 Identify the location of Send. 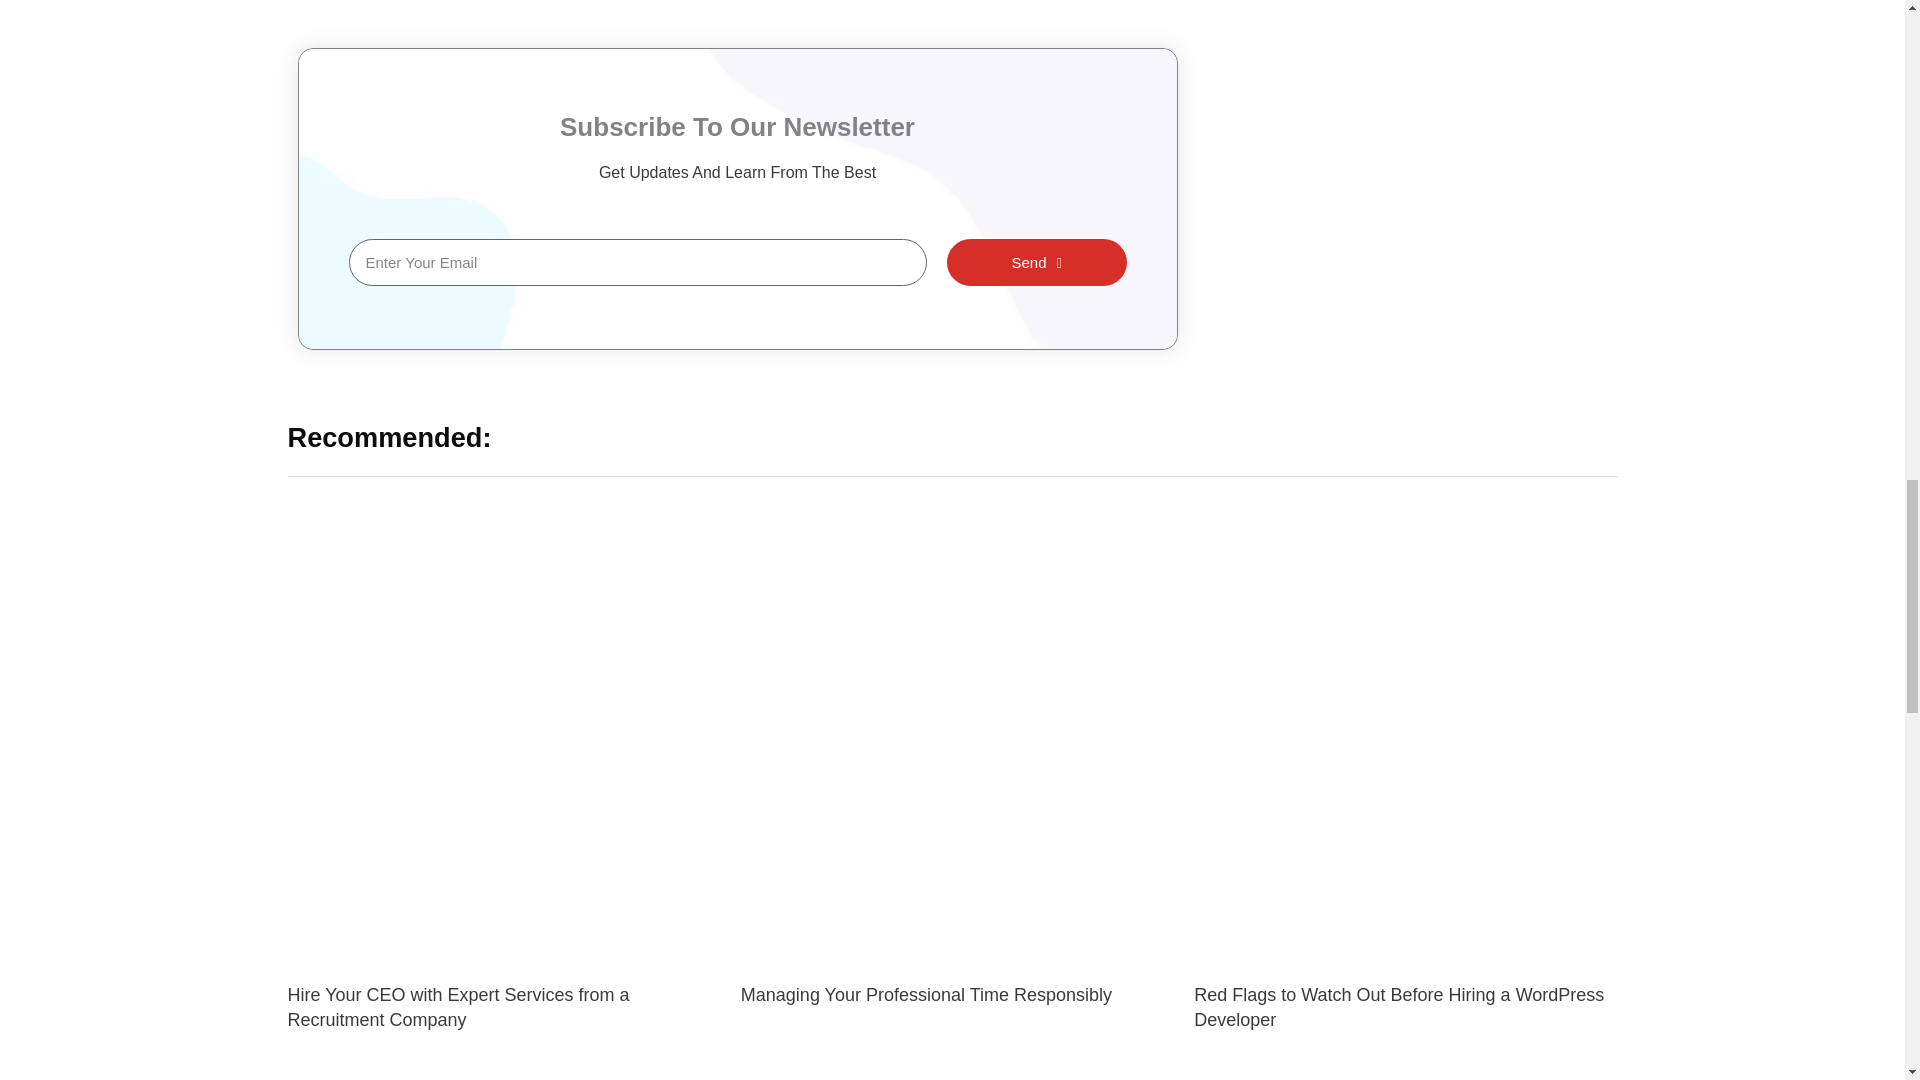
(1036, 262).